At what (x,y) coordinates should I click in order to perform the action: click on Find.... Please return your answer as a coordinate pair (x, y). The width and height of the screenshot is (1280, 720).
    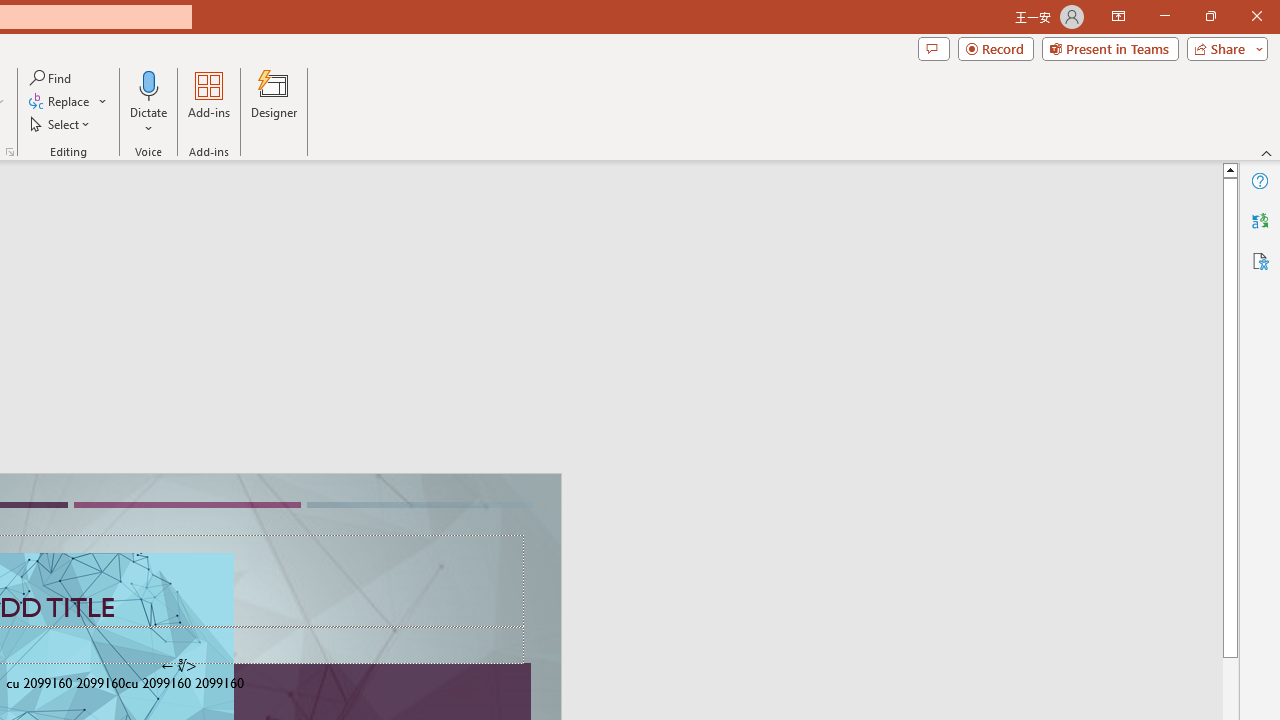
    Looking at the image, I should click on (52, 78).